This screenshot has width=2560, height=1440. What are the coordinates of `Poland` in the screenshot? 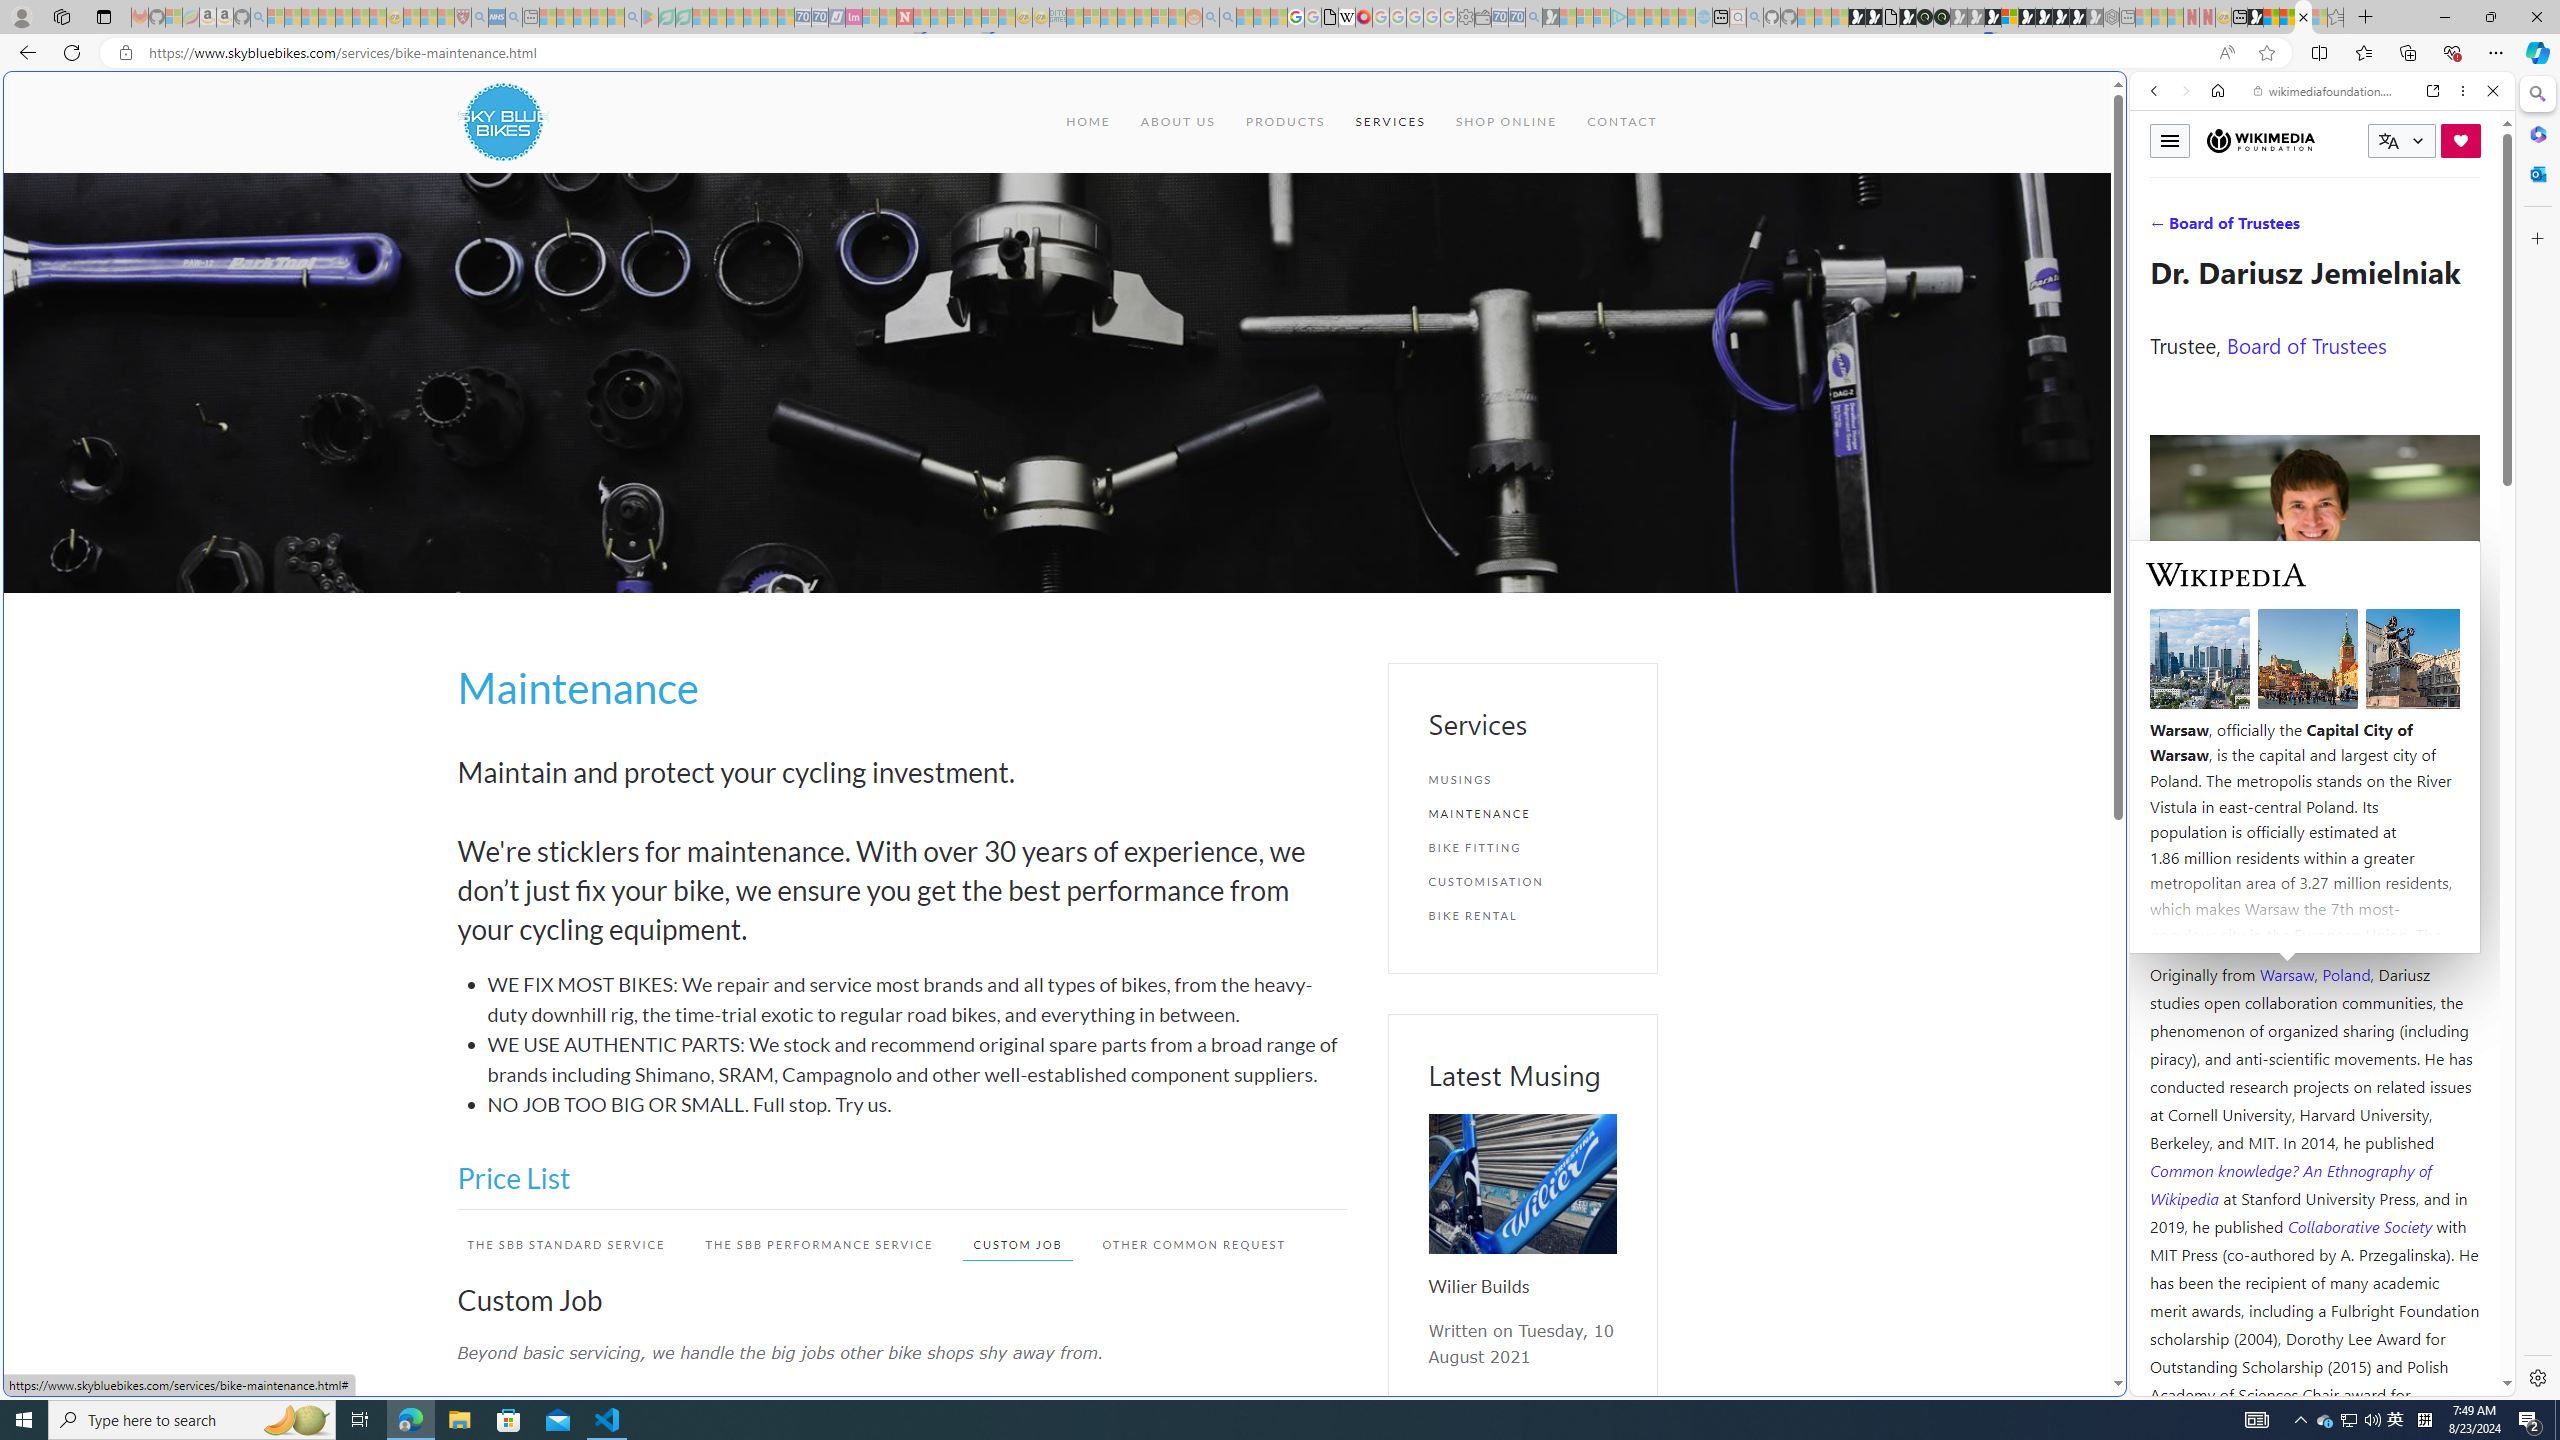 It's located at (2347, 974).